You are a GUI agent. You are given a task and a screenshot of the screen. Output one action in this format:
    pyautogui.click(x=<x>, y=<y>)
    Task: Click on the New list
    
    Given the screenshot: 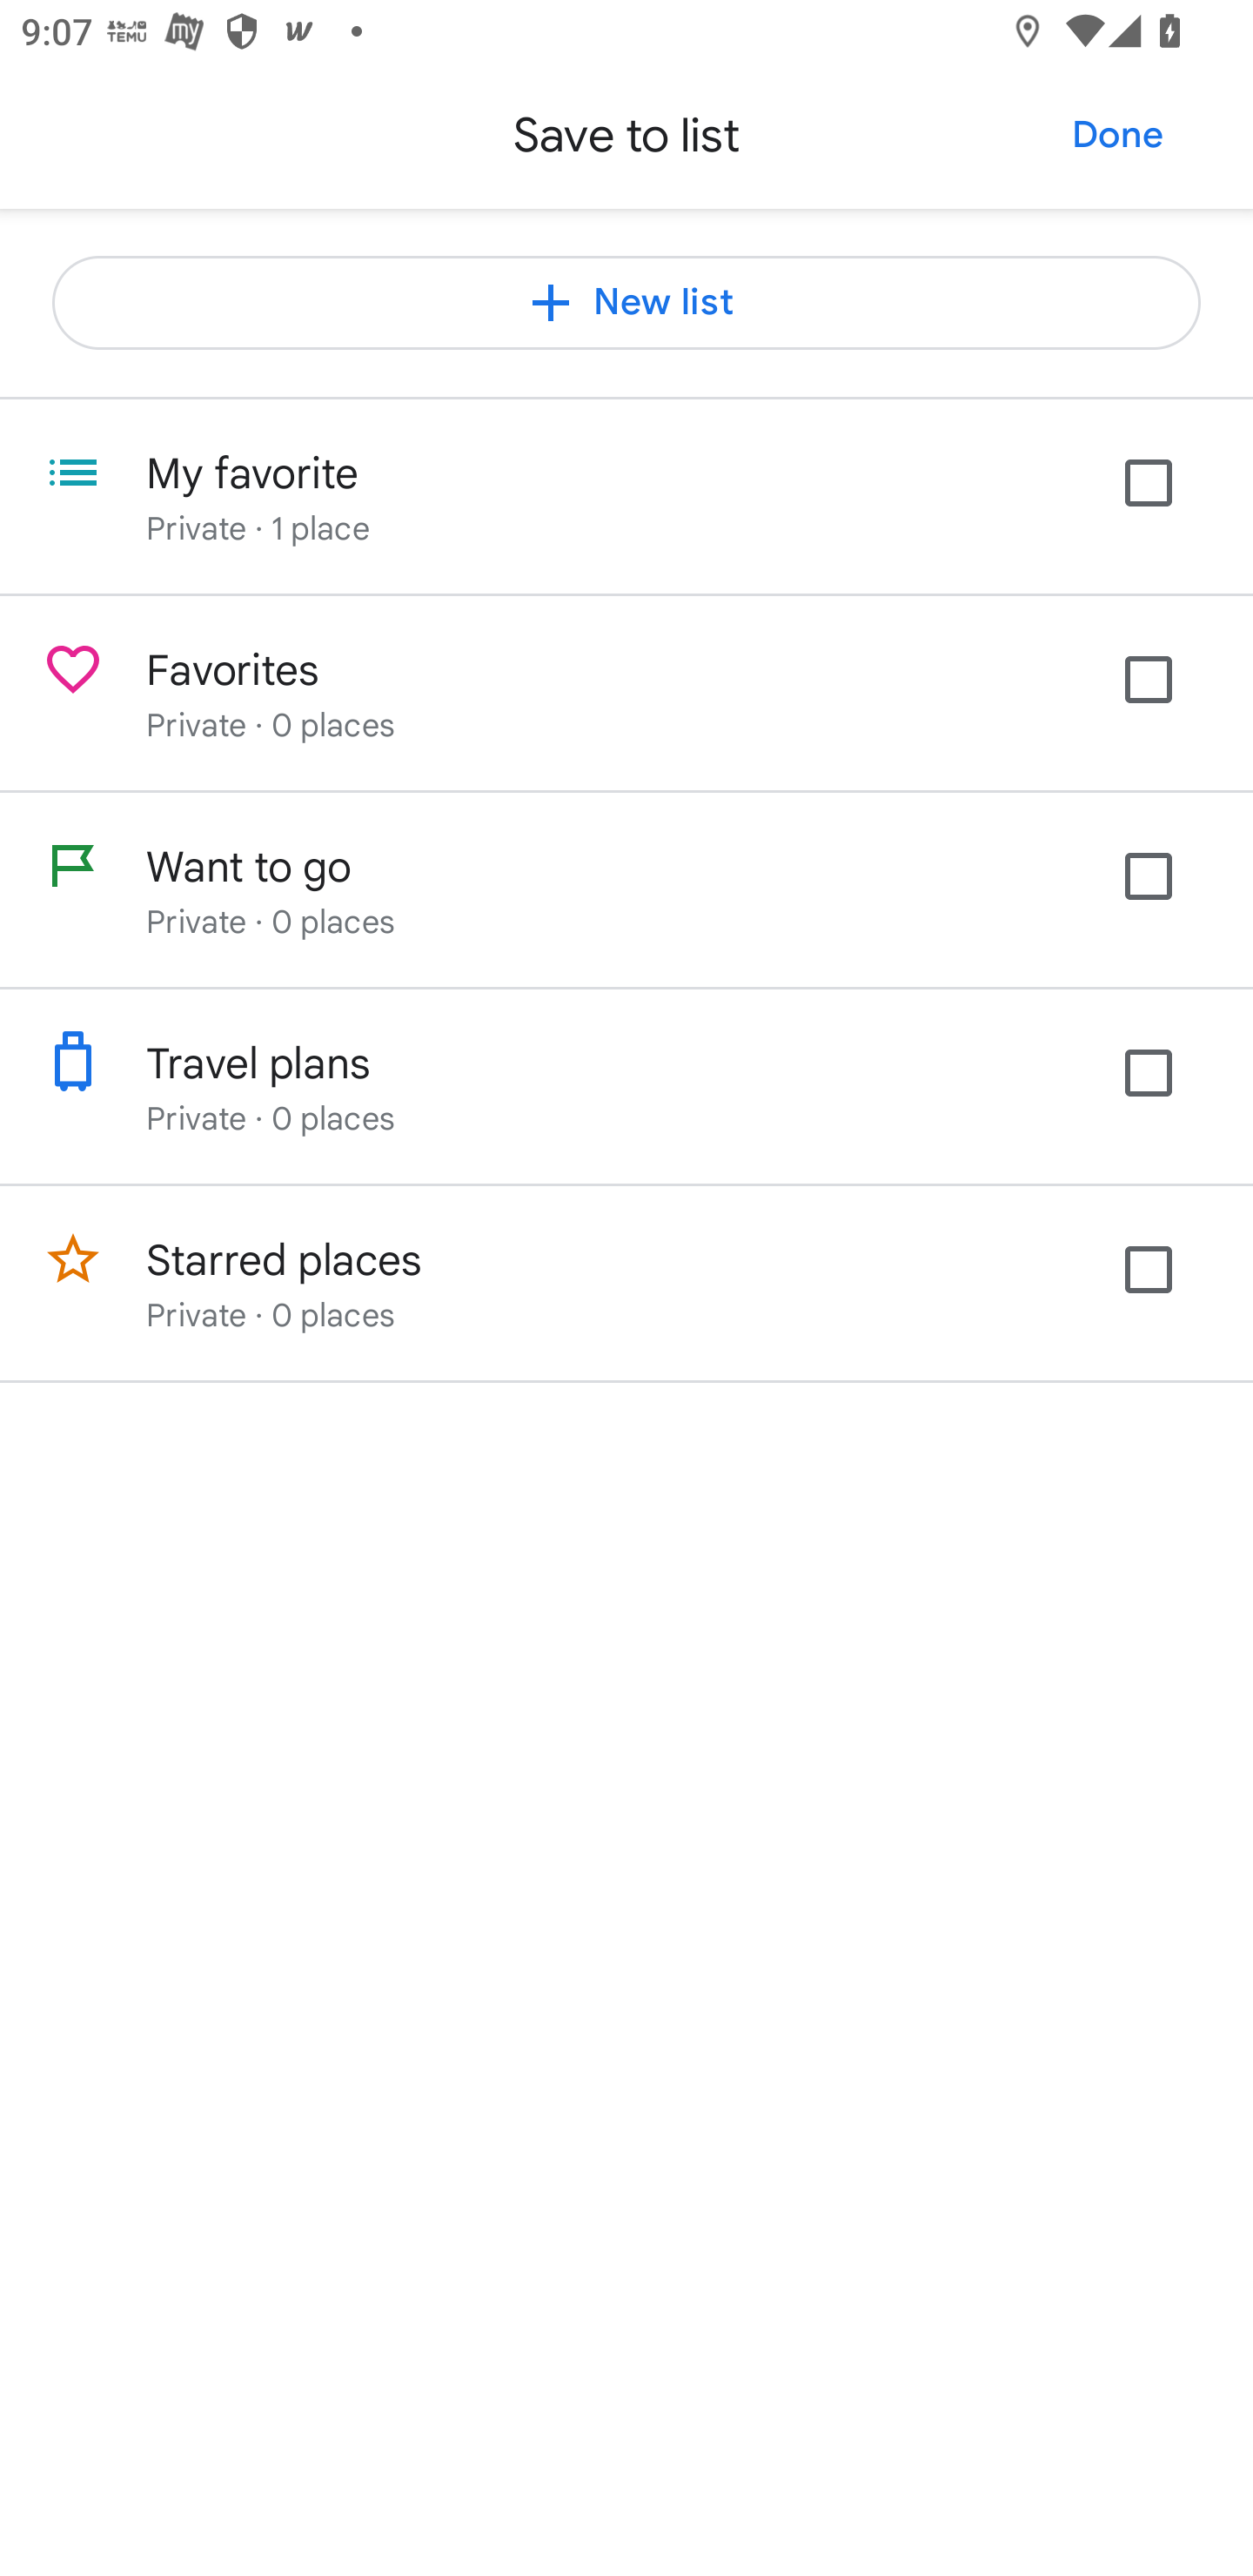 What is the action you would take?
    pyautogui.click(x=626, y=303)
    